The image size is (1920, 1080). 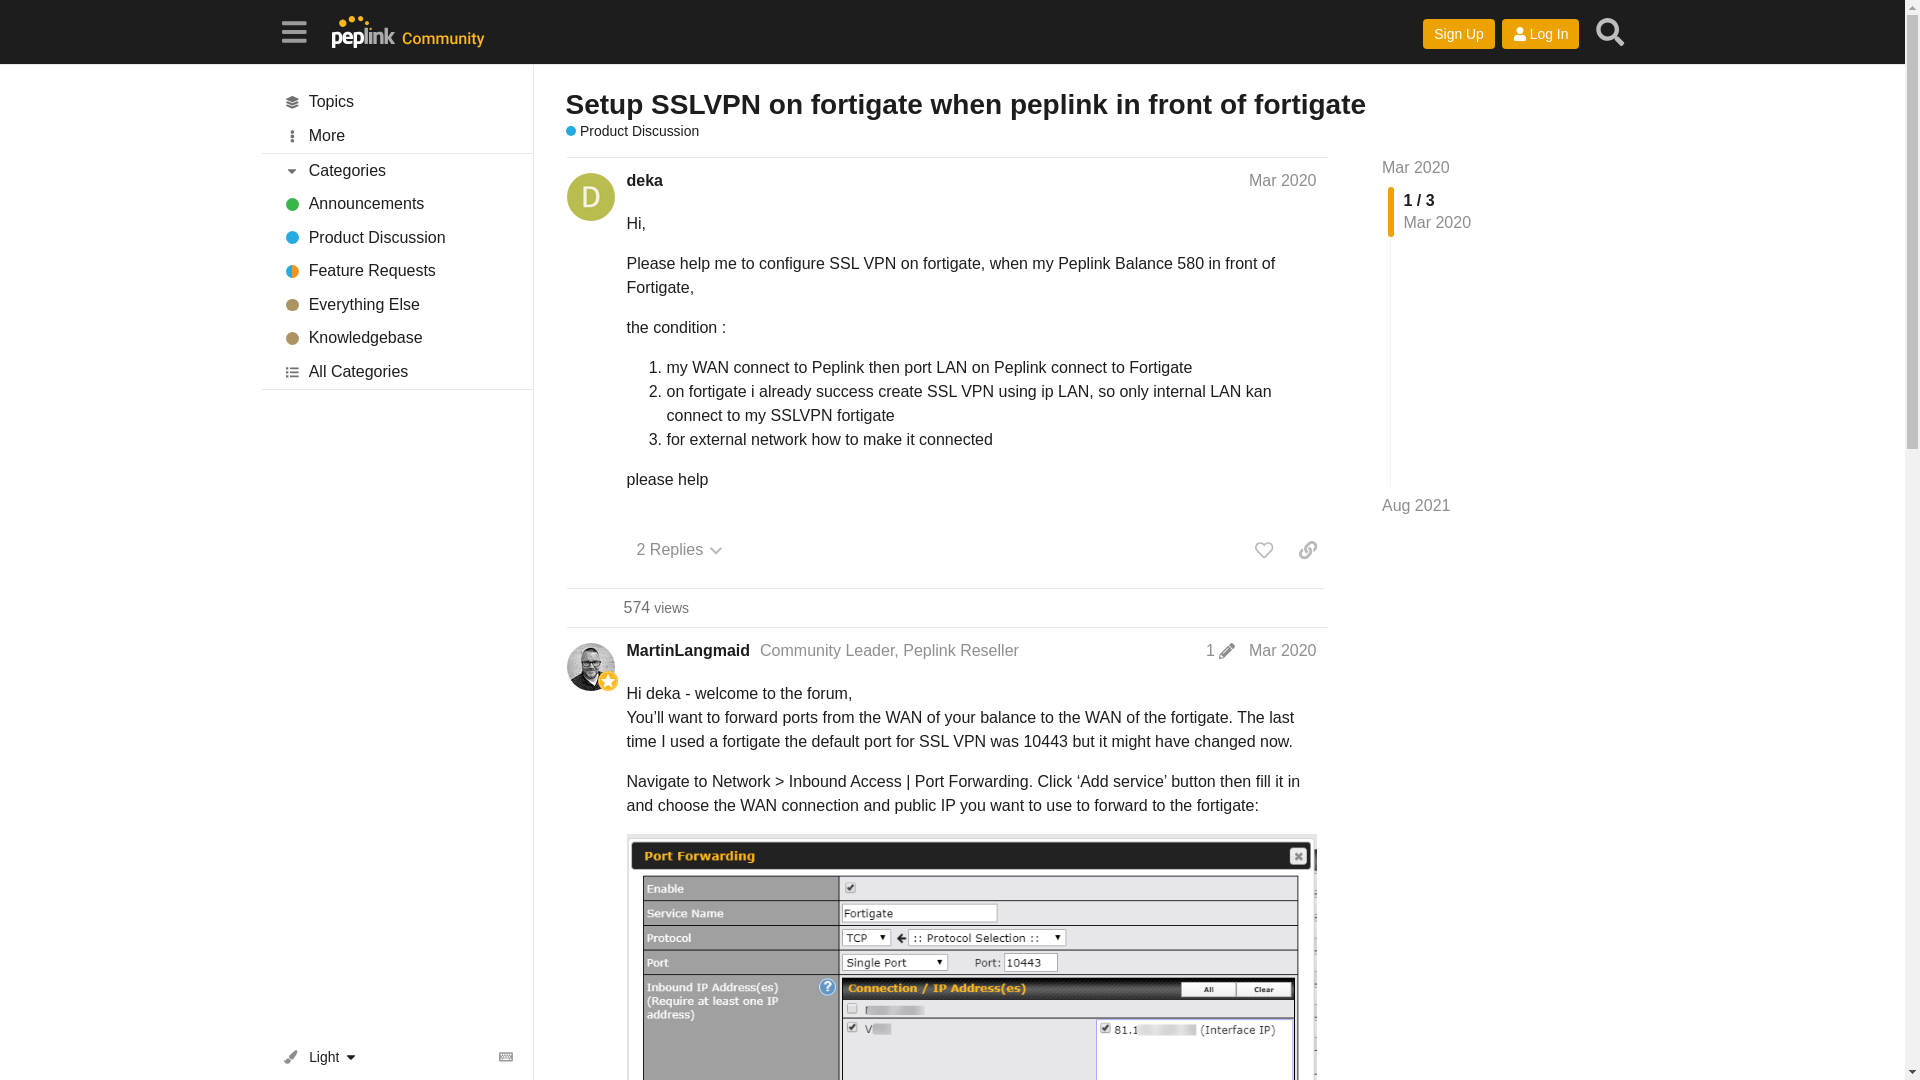 What do you see at coordinates (1610, 31) in the screenshot?
I see `Search` at bounding box center [1610, 31].